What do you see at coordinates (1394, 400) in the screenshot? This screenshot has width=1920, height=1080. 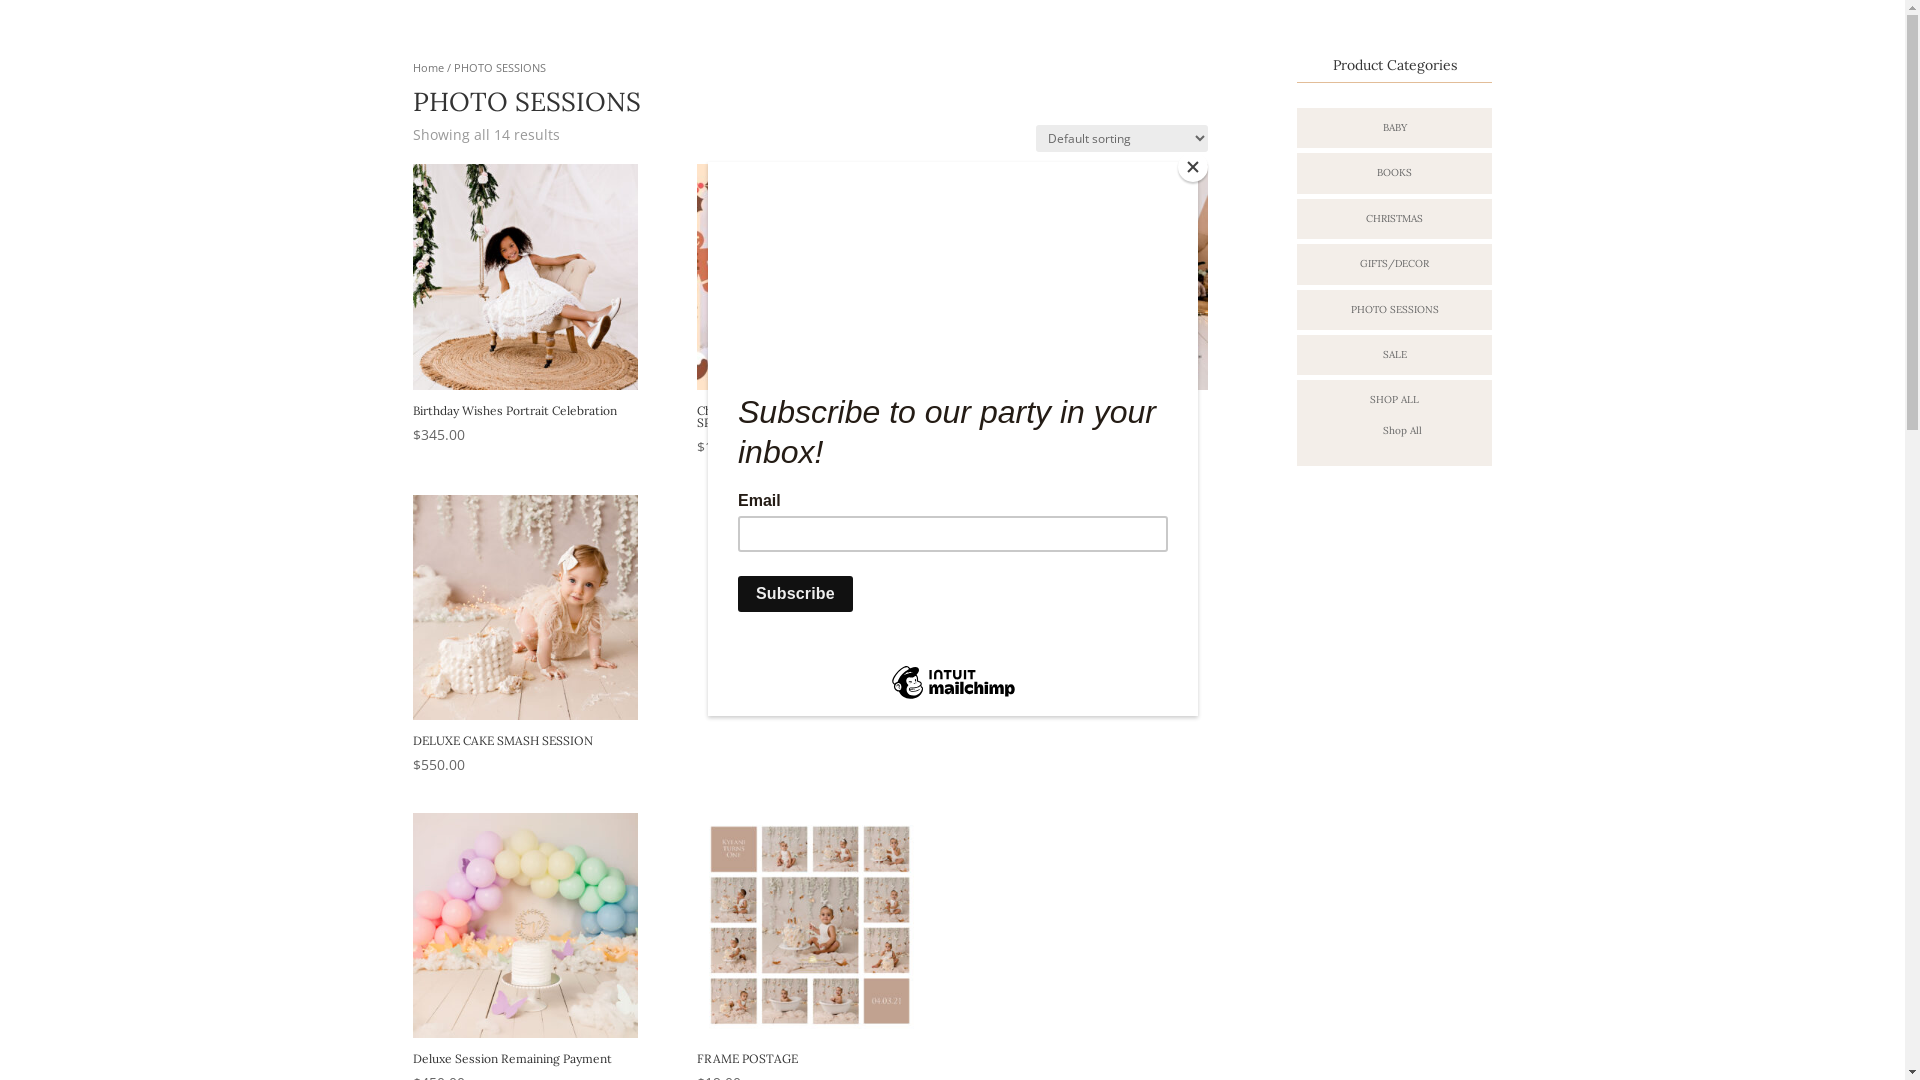 I see `SHOP ALL` at bounding box center [1394, 400].